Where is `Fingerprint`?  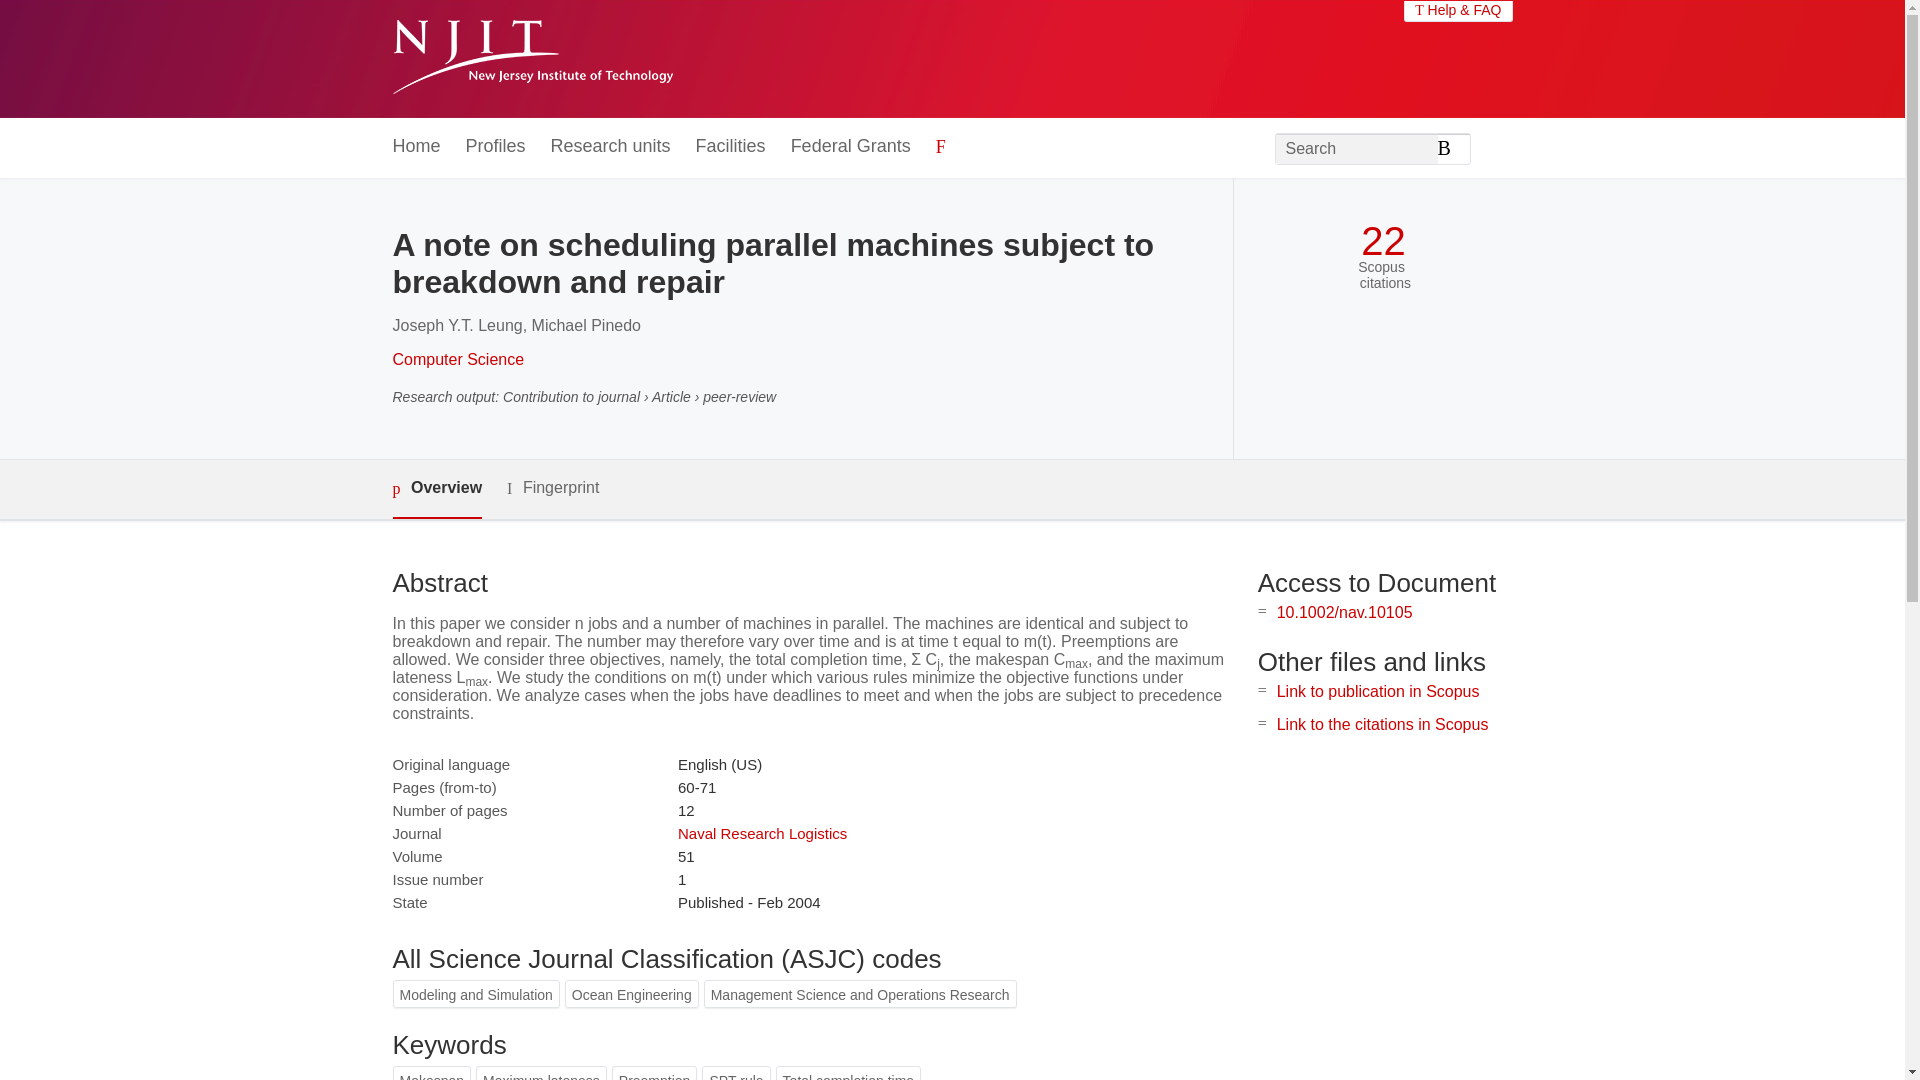
Fingerprint is located at coordinates (552, 488).